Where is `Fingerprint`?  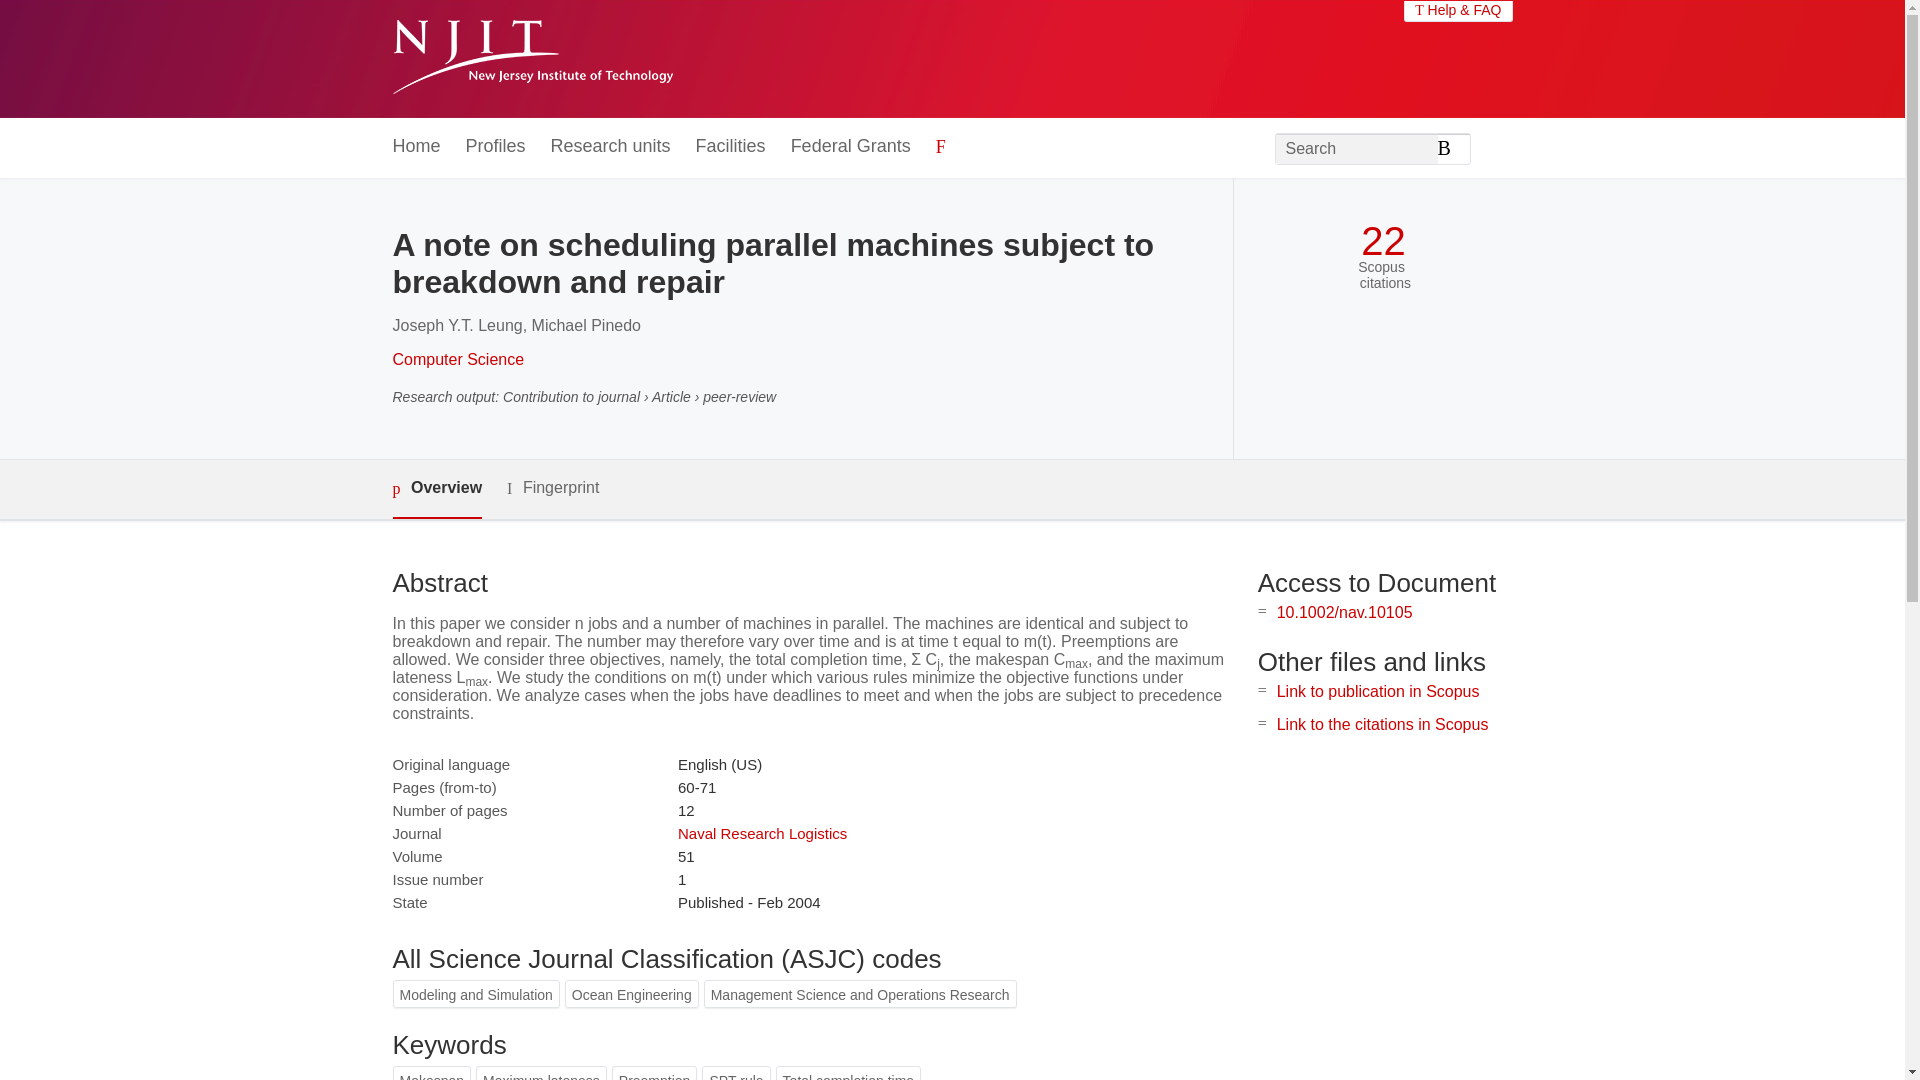
Fingerprint is located at coordinates (552, 488).